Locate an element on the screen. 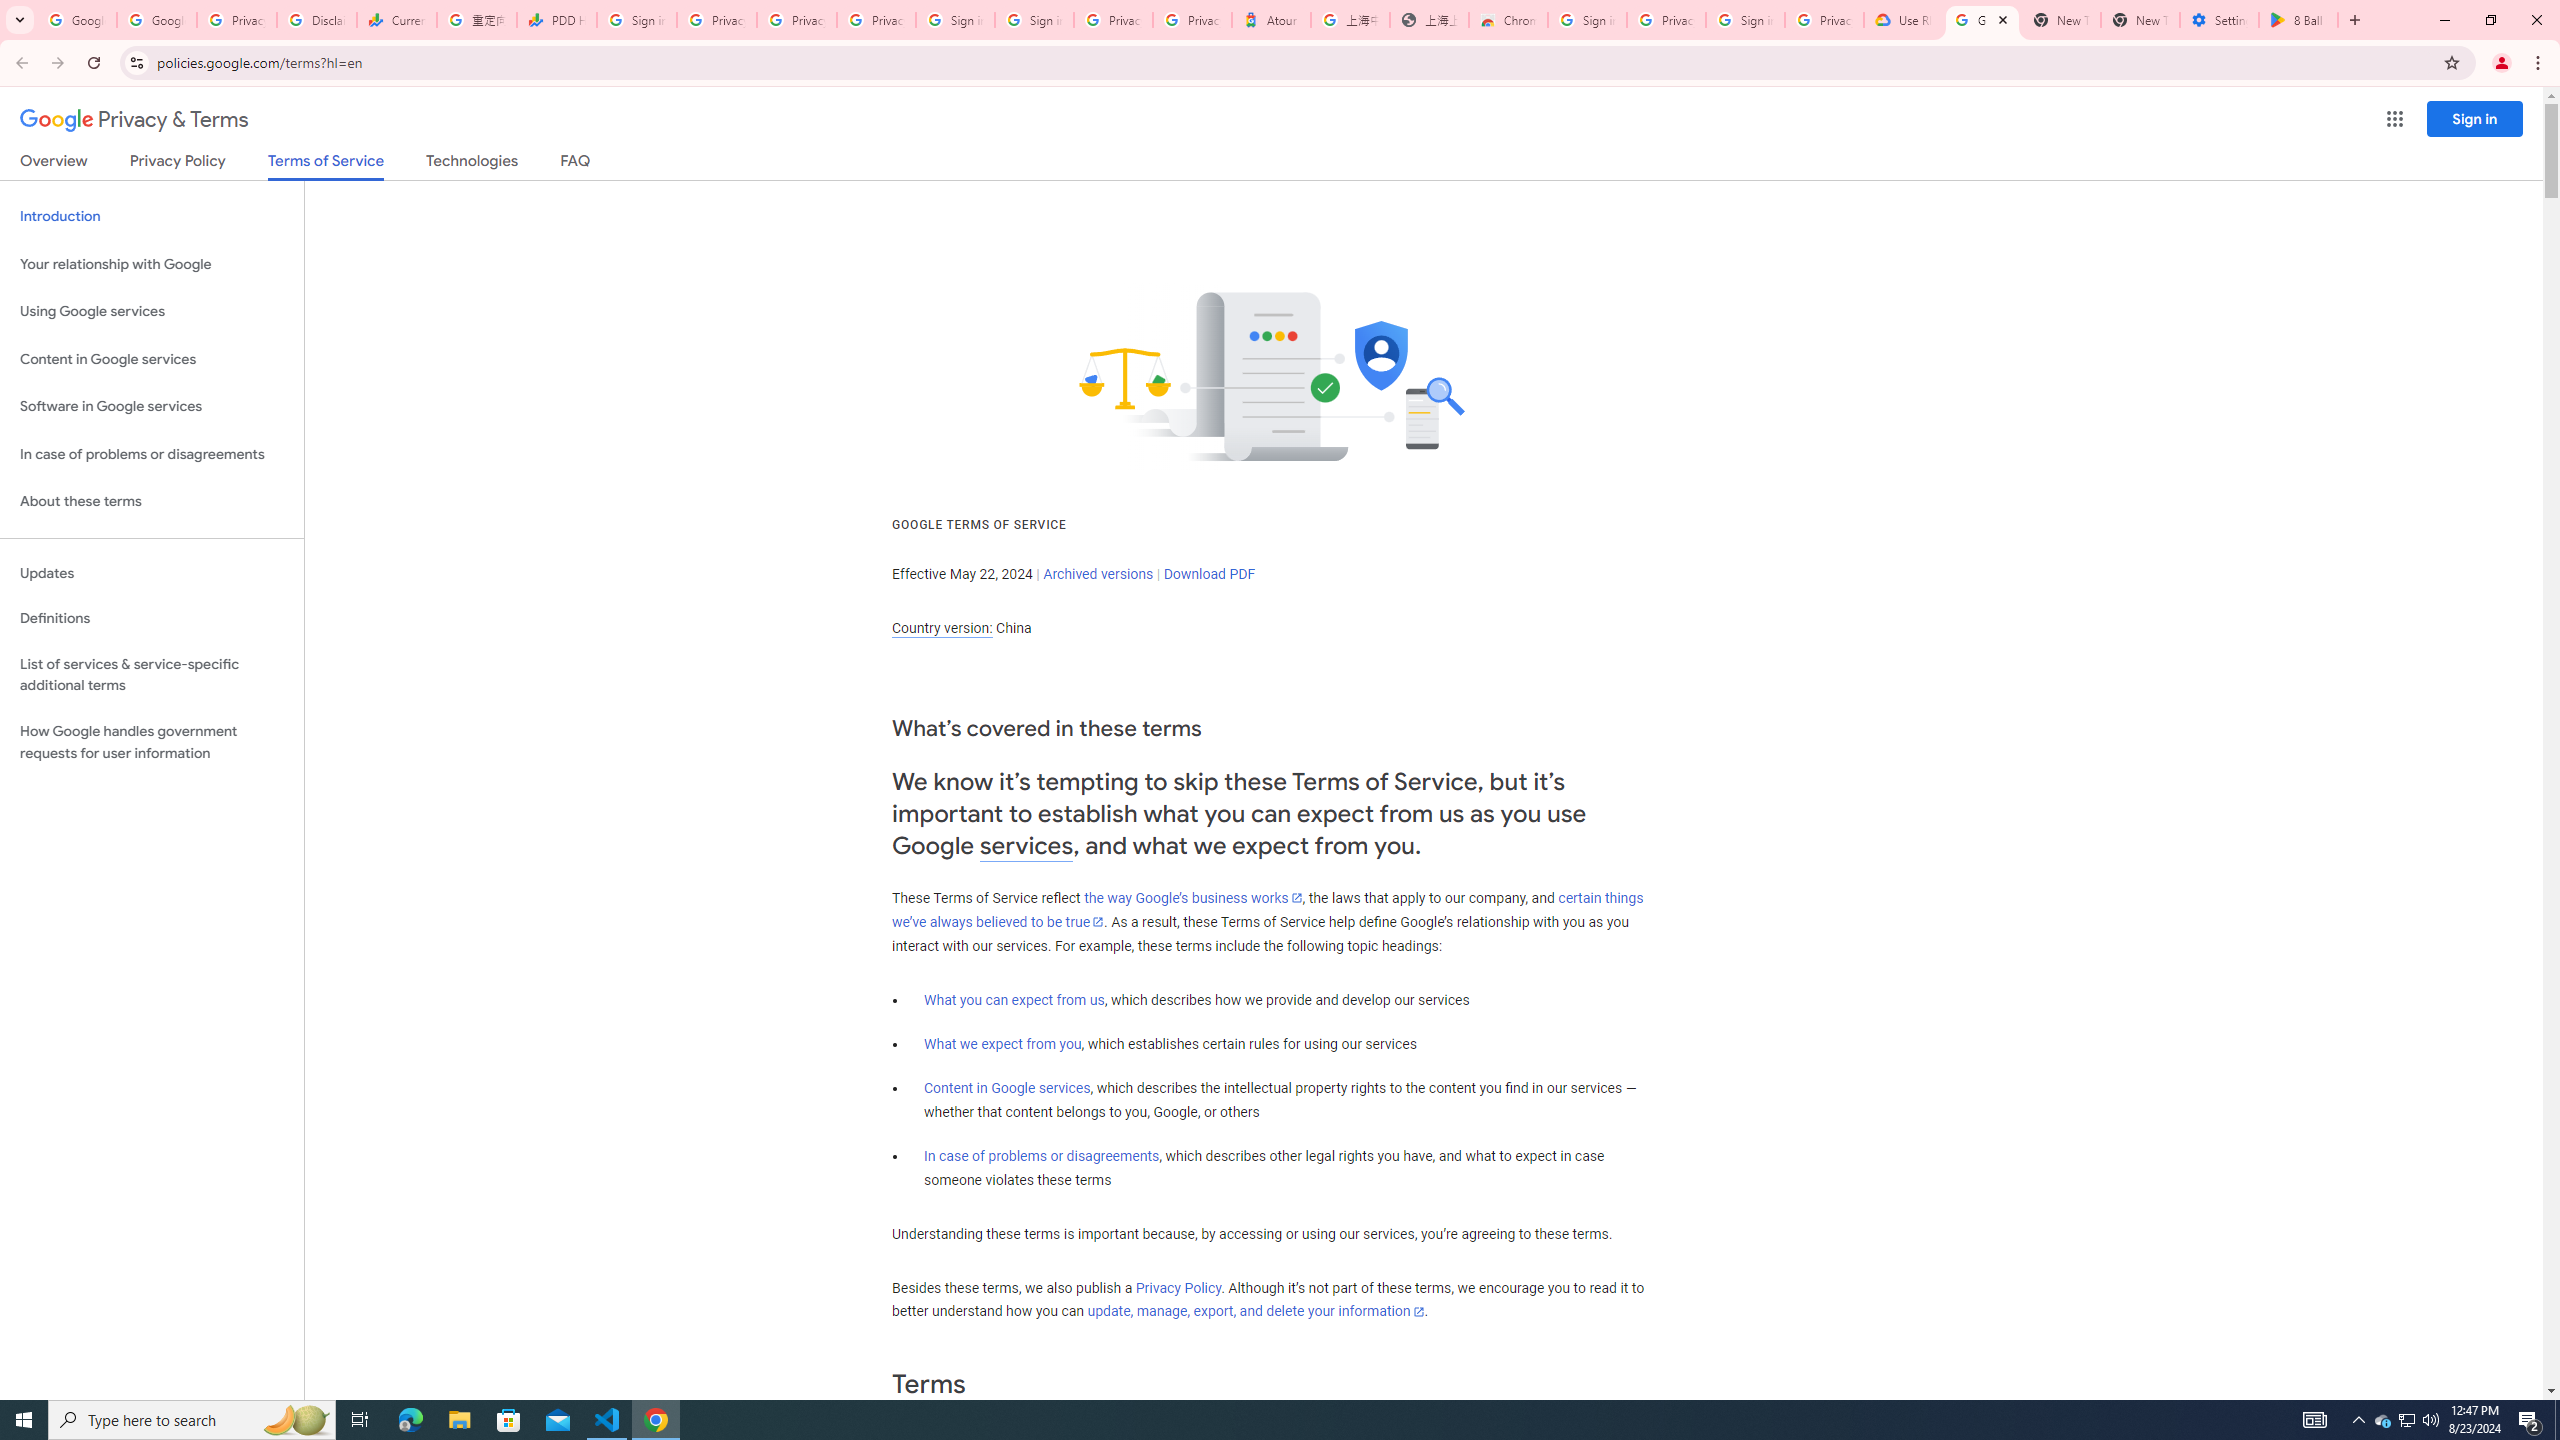 The width and height of the screenshot is (2560, 1440). How Google handles government requests for user information is located at coordinates (152, 742).